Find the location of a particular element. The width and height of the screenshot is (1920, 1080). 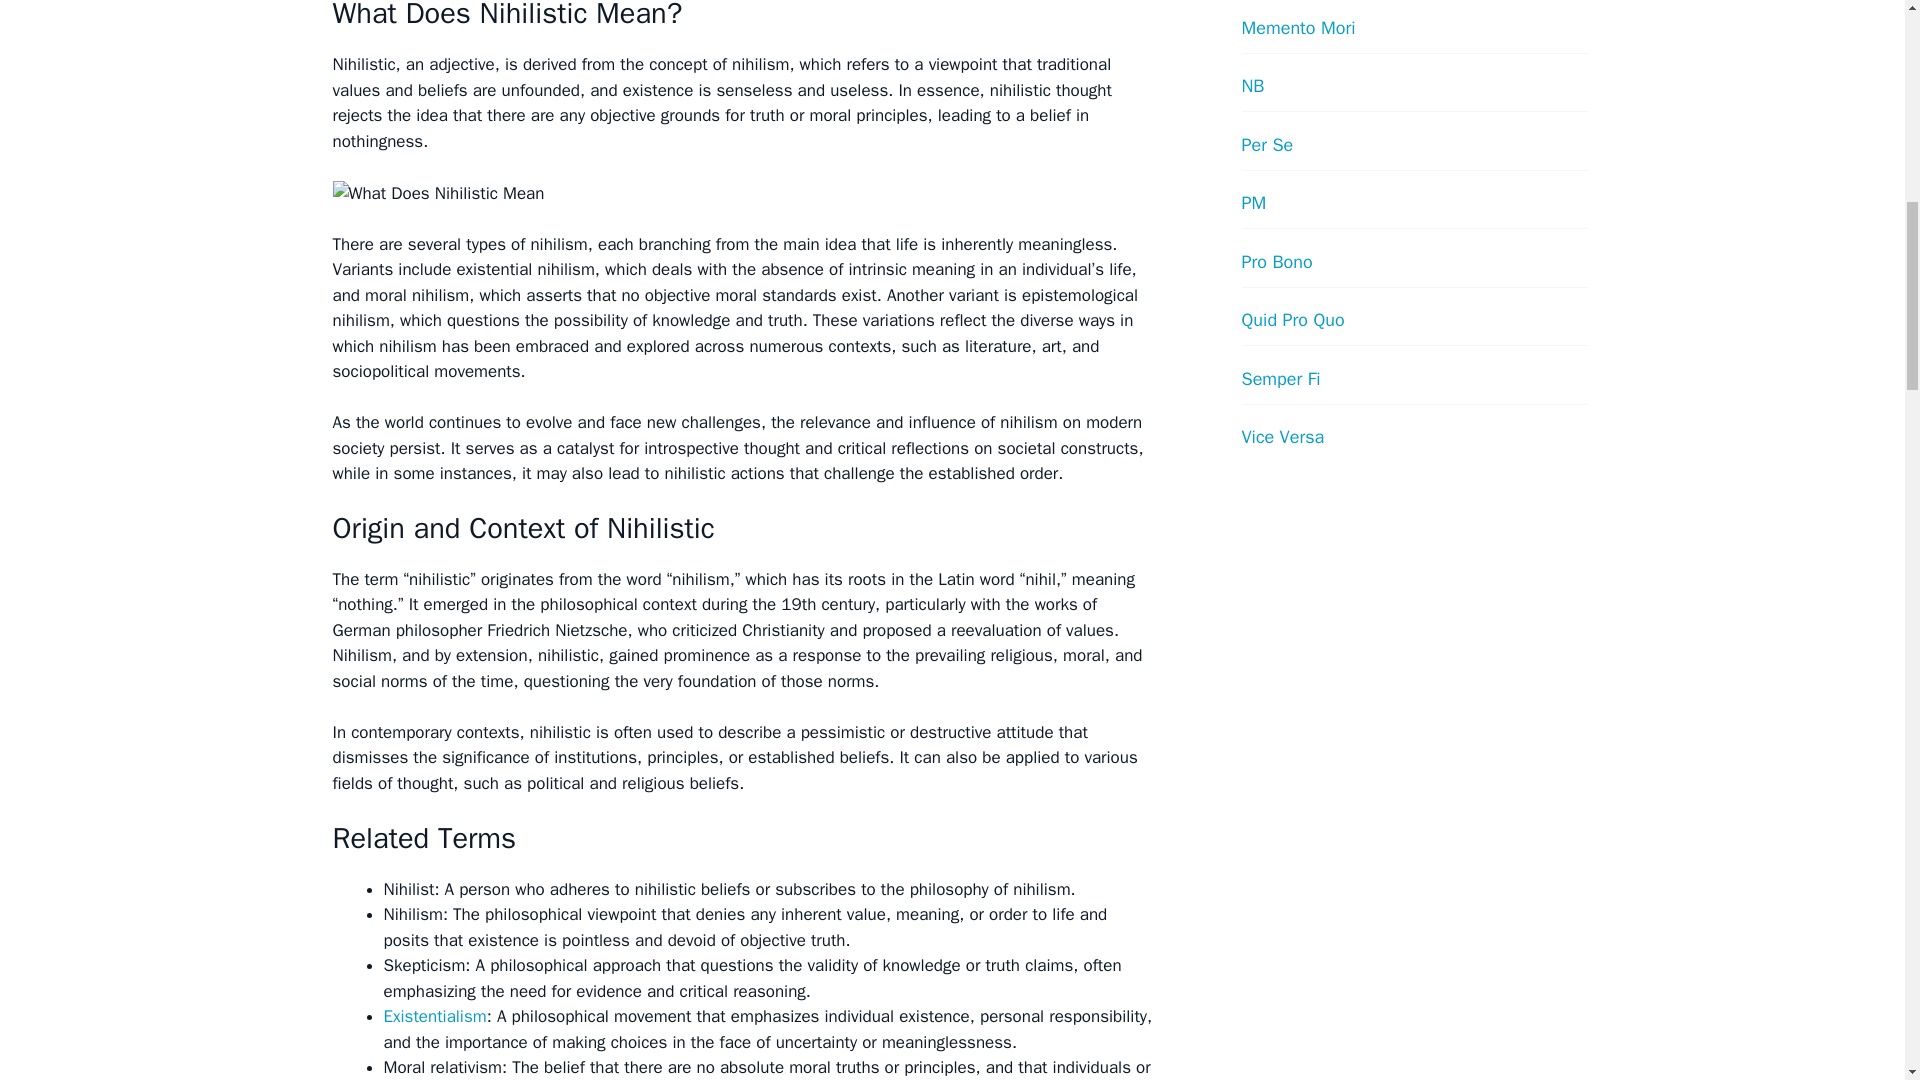

Scroll back to top is located at coordinates (1855, 949).